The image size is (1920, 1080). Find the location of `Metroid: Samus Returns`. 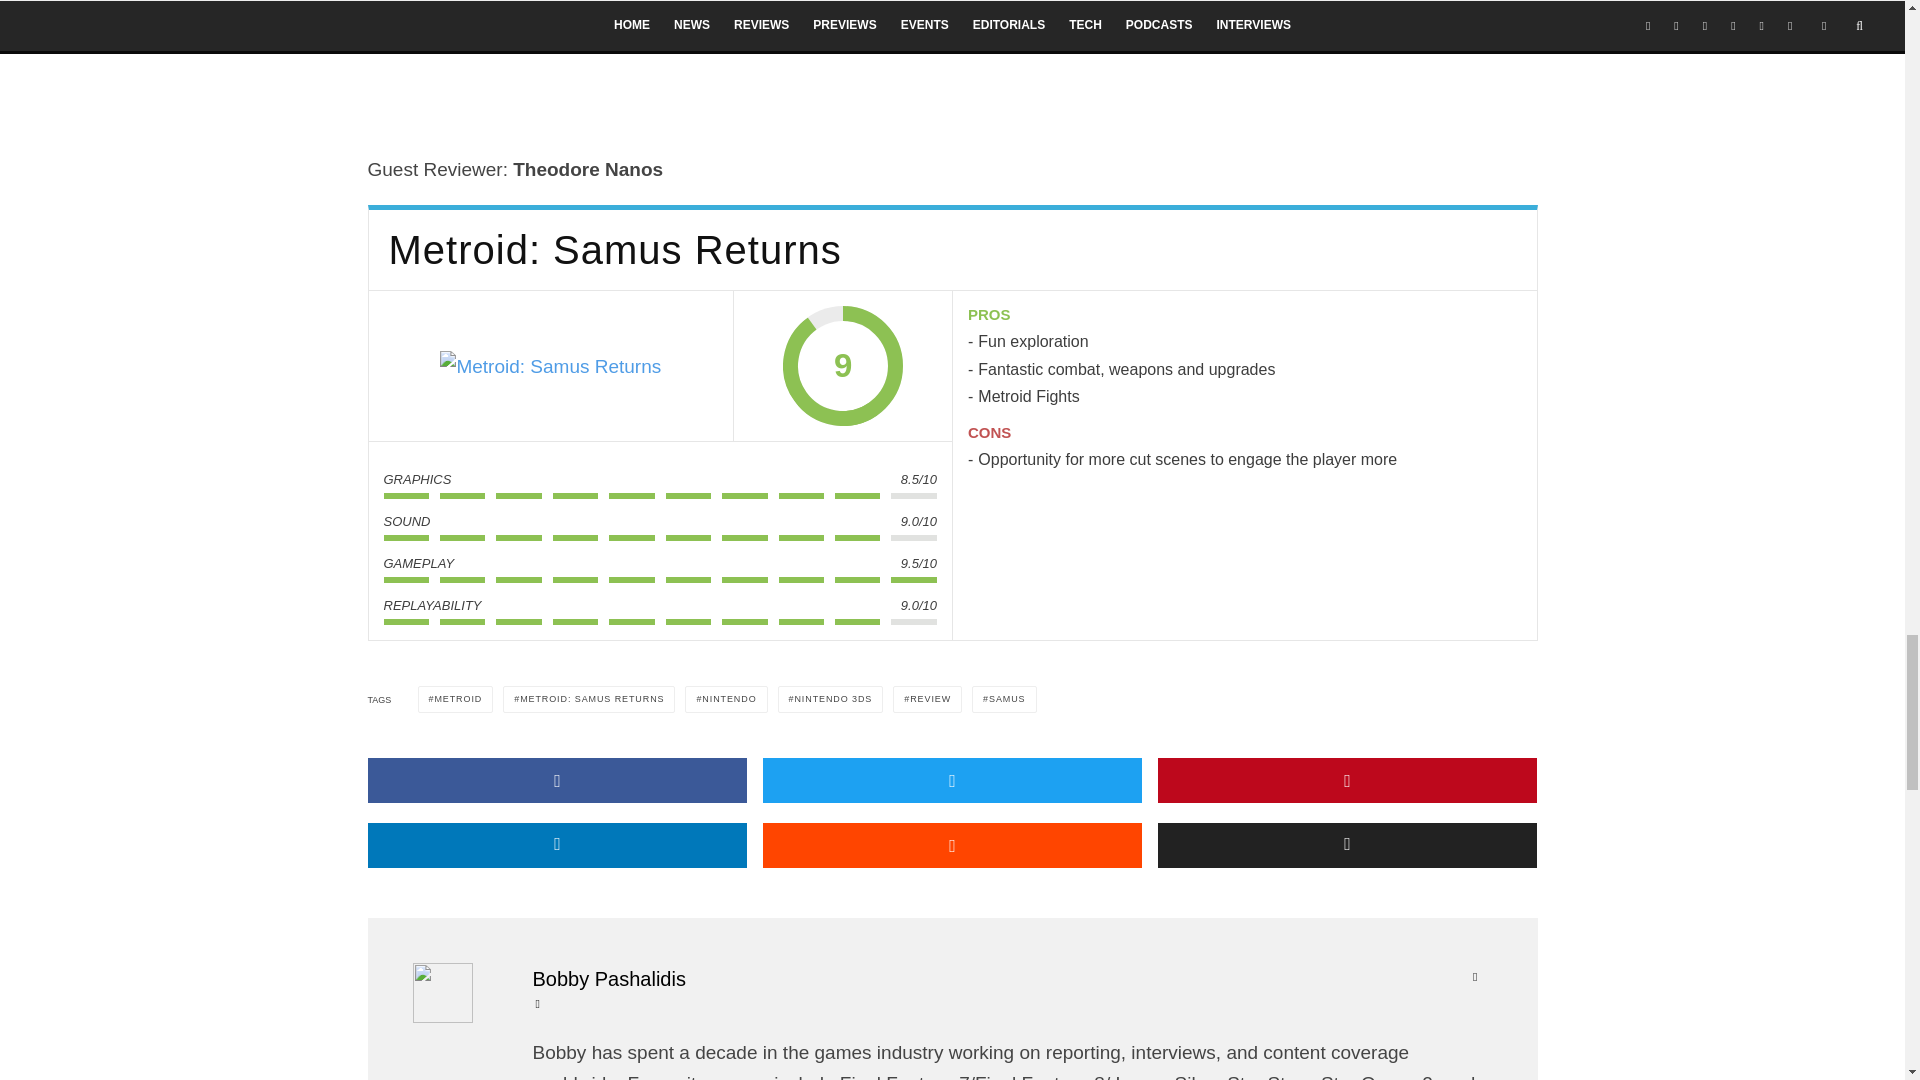

Metroid: Samus Returns is located at coordinates (550, 367).